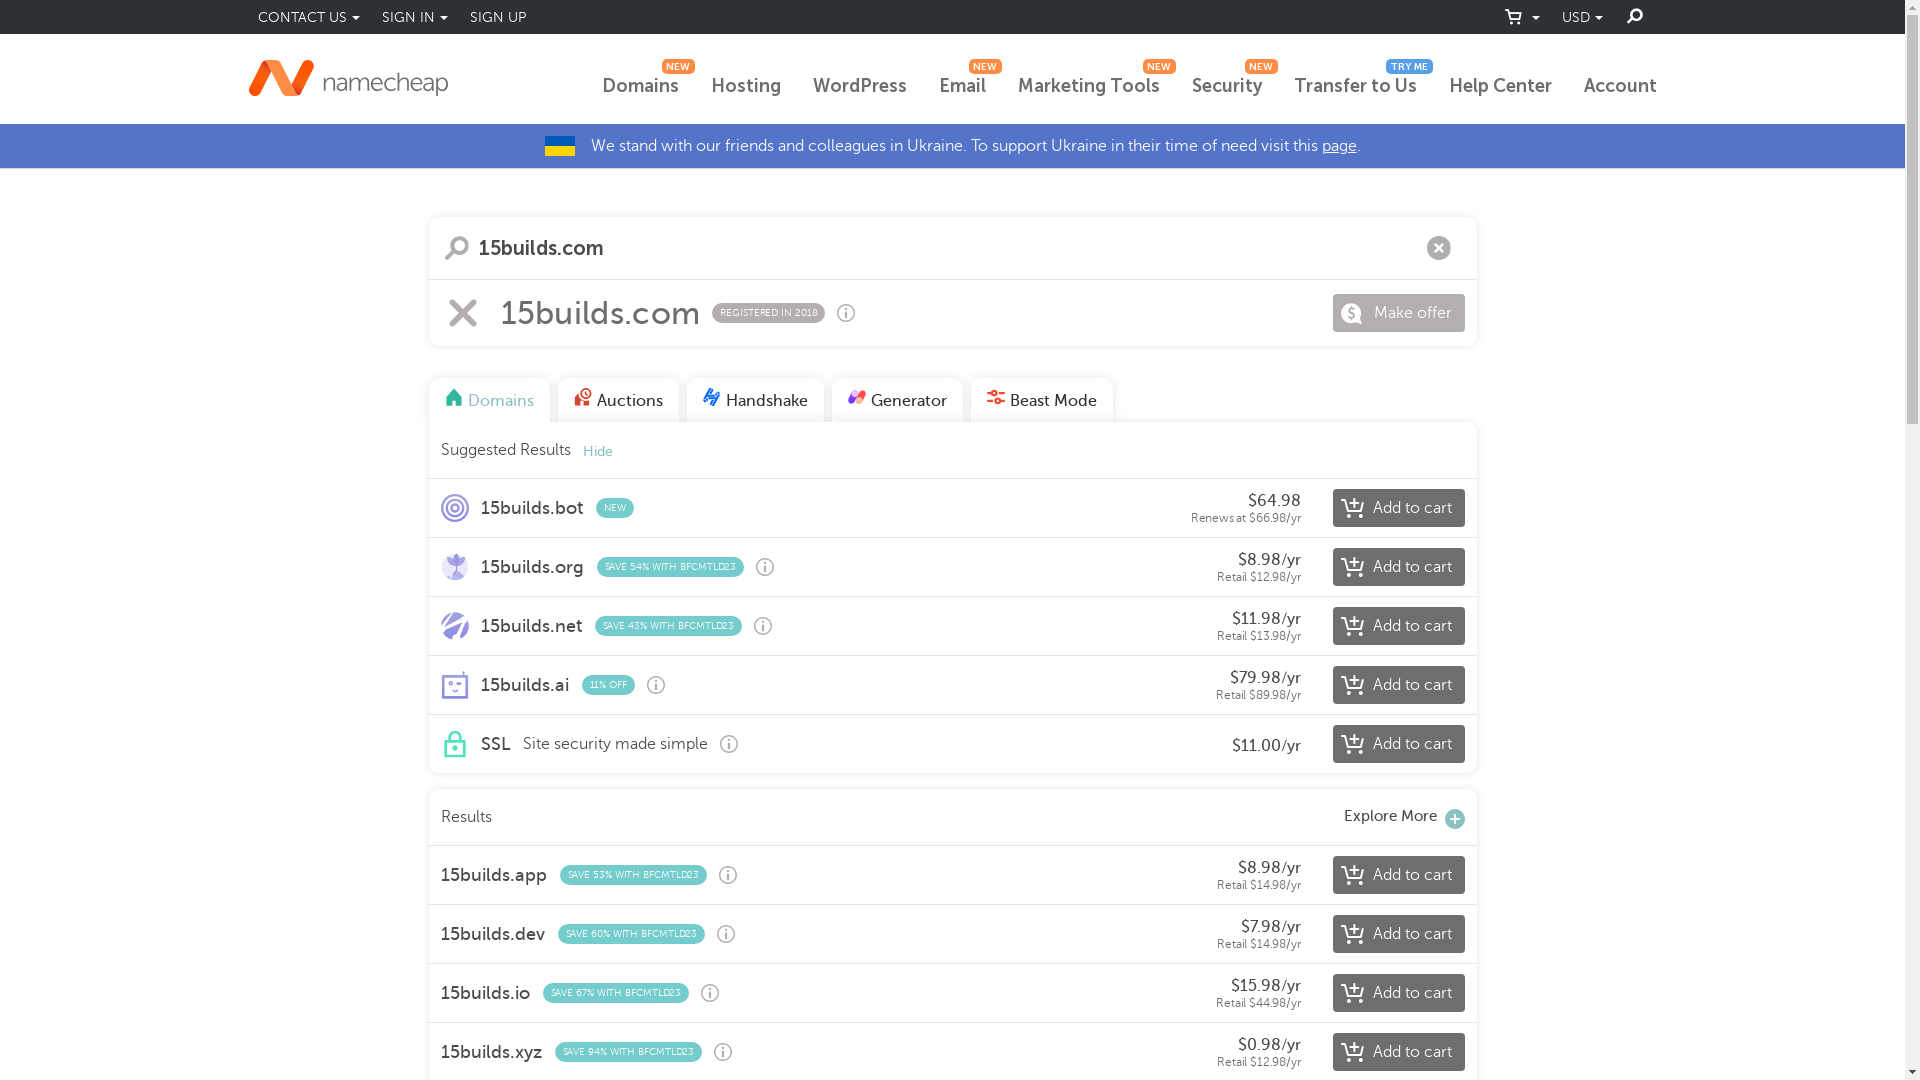 The height and width of the screenshot is (1080, 1920). Describe the element at coordinates (1398, 567) in the screenshot. I see `Add to cart` at that location.